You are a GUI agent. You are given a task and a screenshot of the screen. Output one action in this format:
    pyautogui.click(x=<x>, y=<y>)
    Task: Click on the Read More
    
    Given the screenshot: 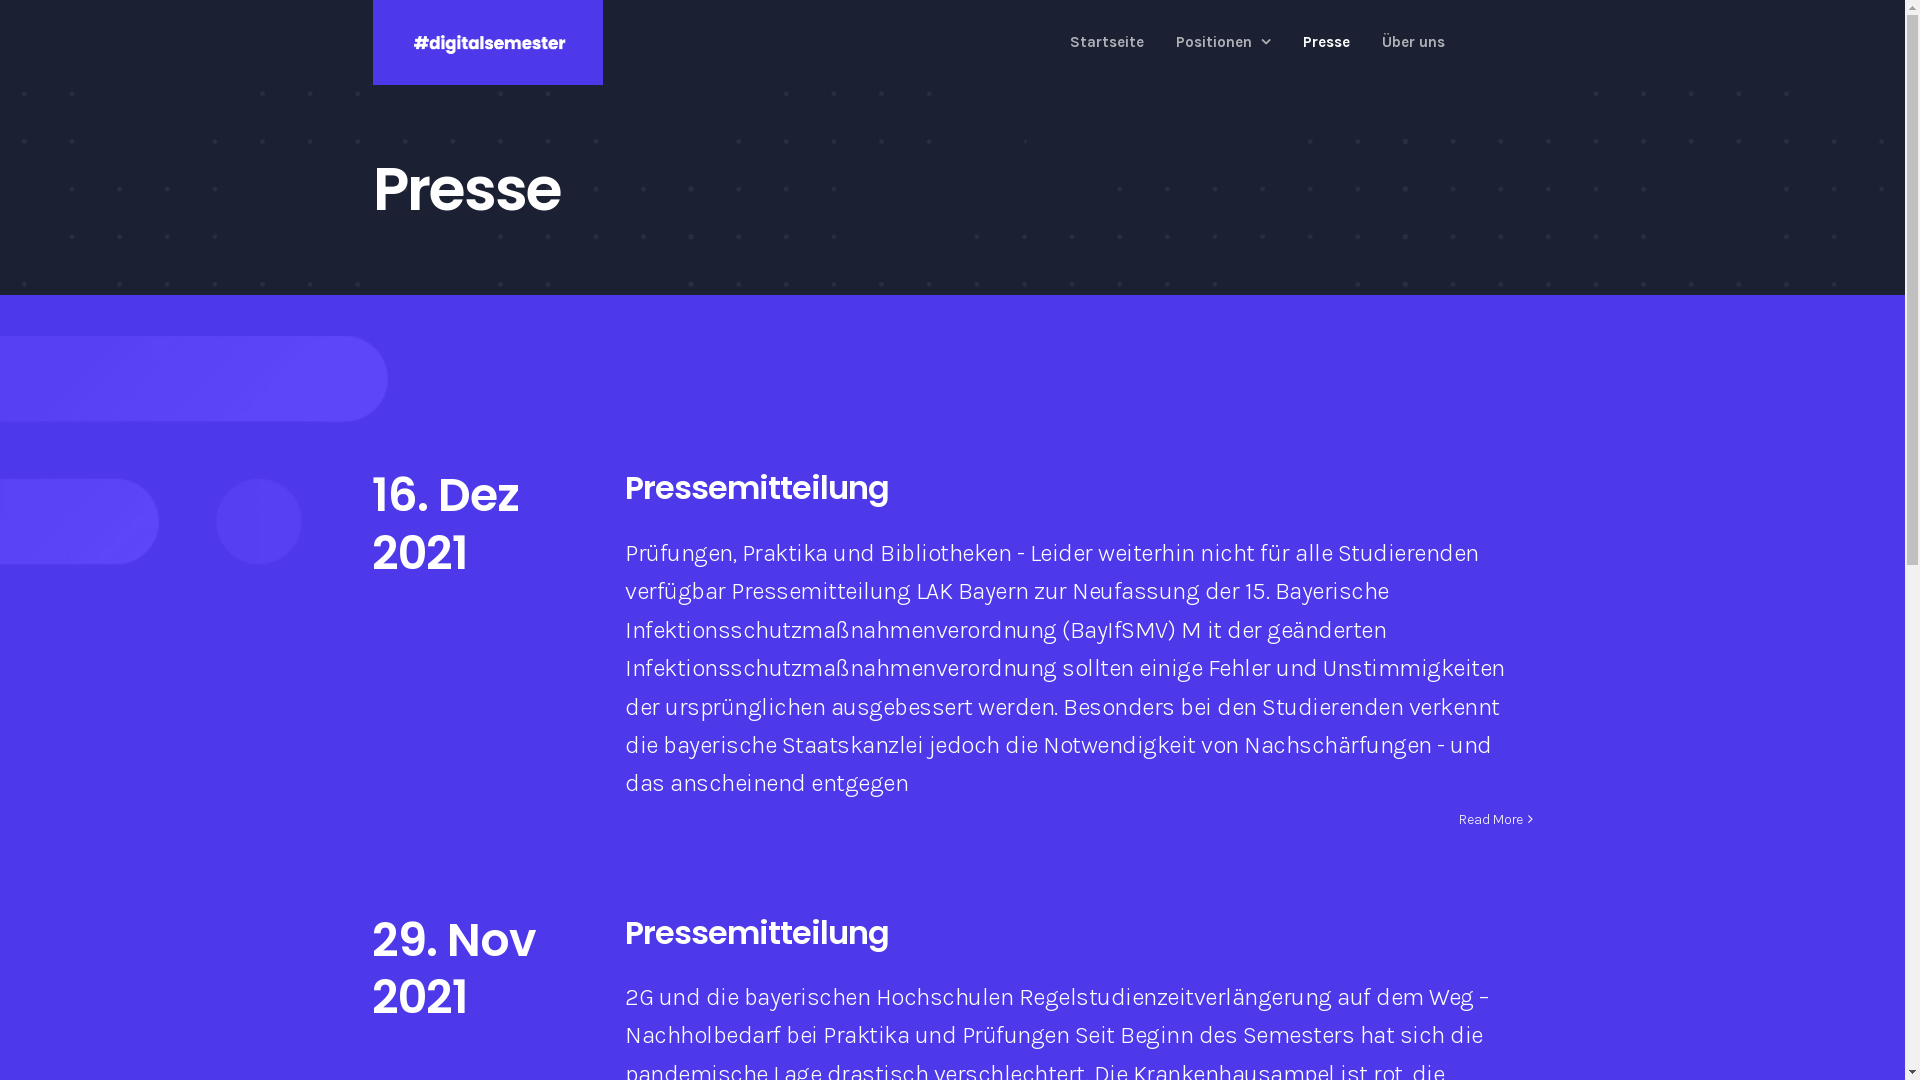 What is the action you would take?
    pyautogui.click(x=1490, y=820)
    